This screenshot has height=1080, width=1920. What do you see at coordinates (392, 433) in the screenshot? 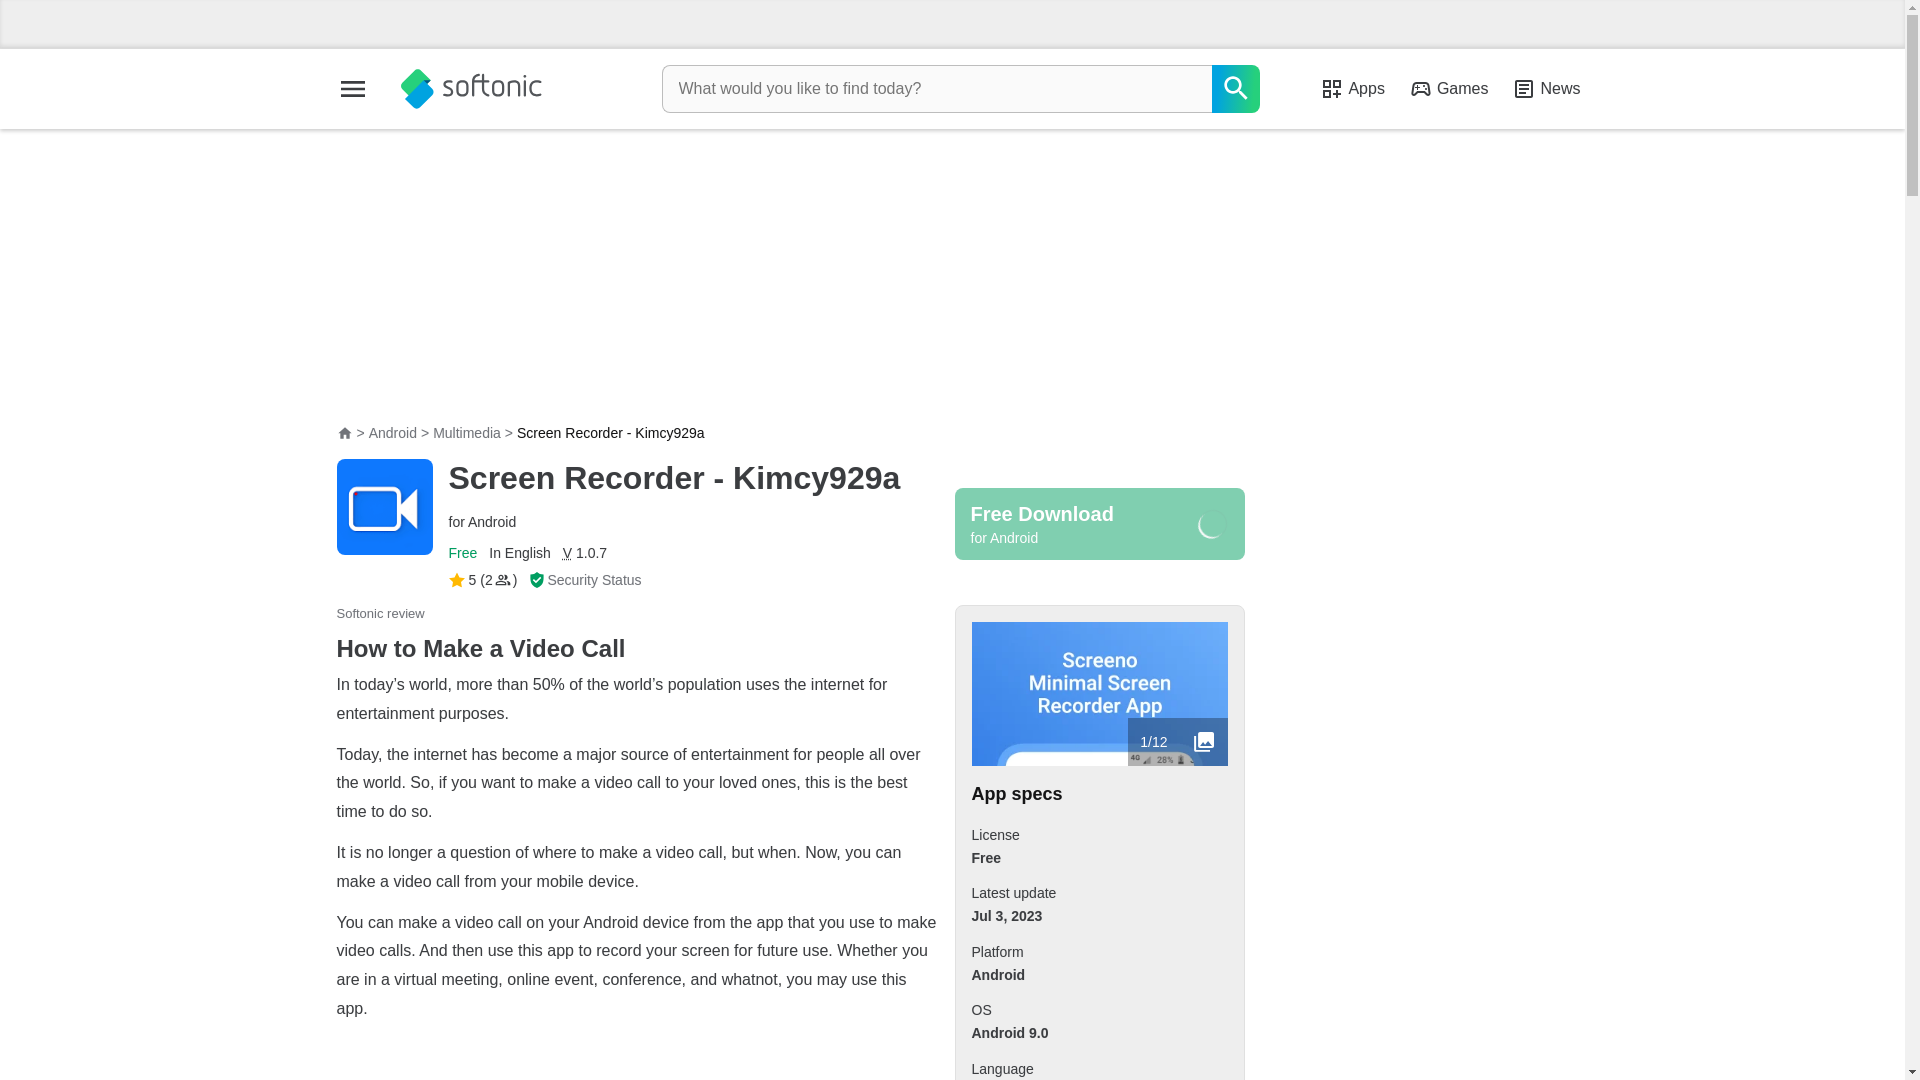
I see `Android` at bounding box center [392, 433].